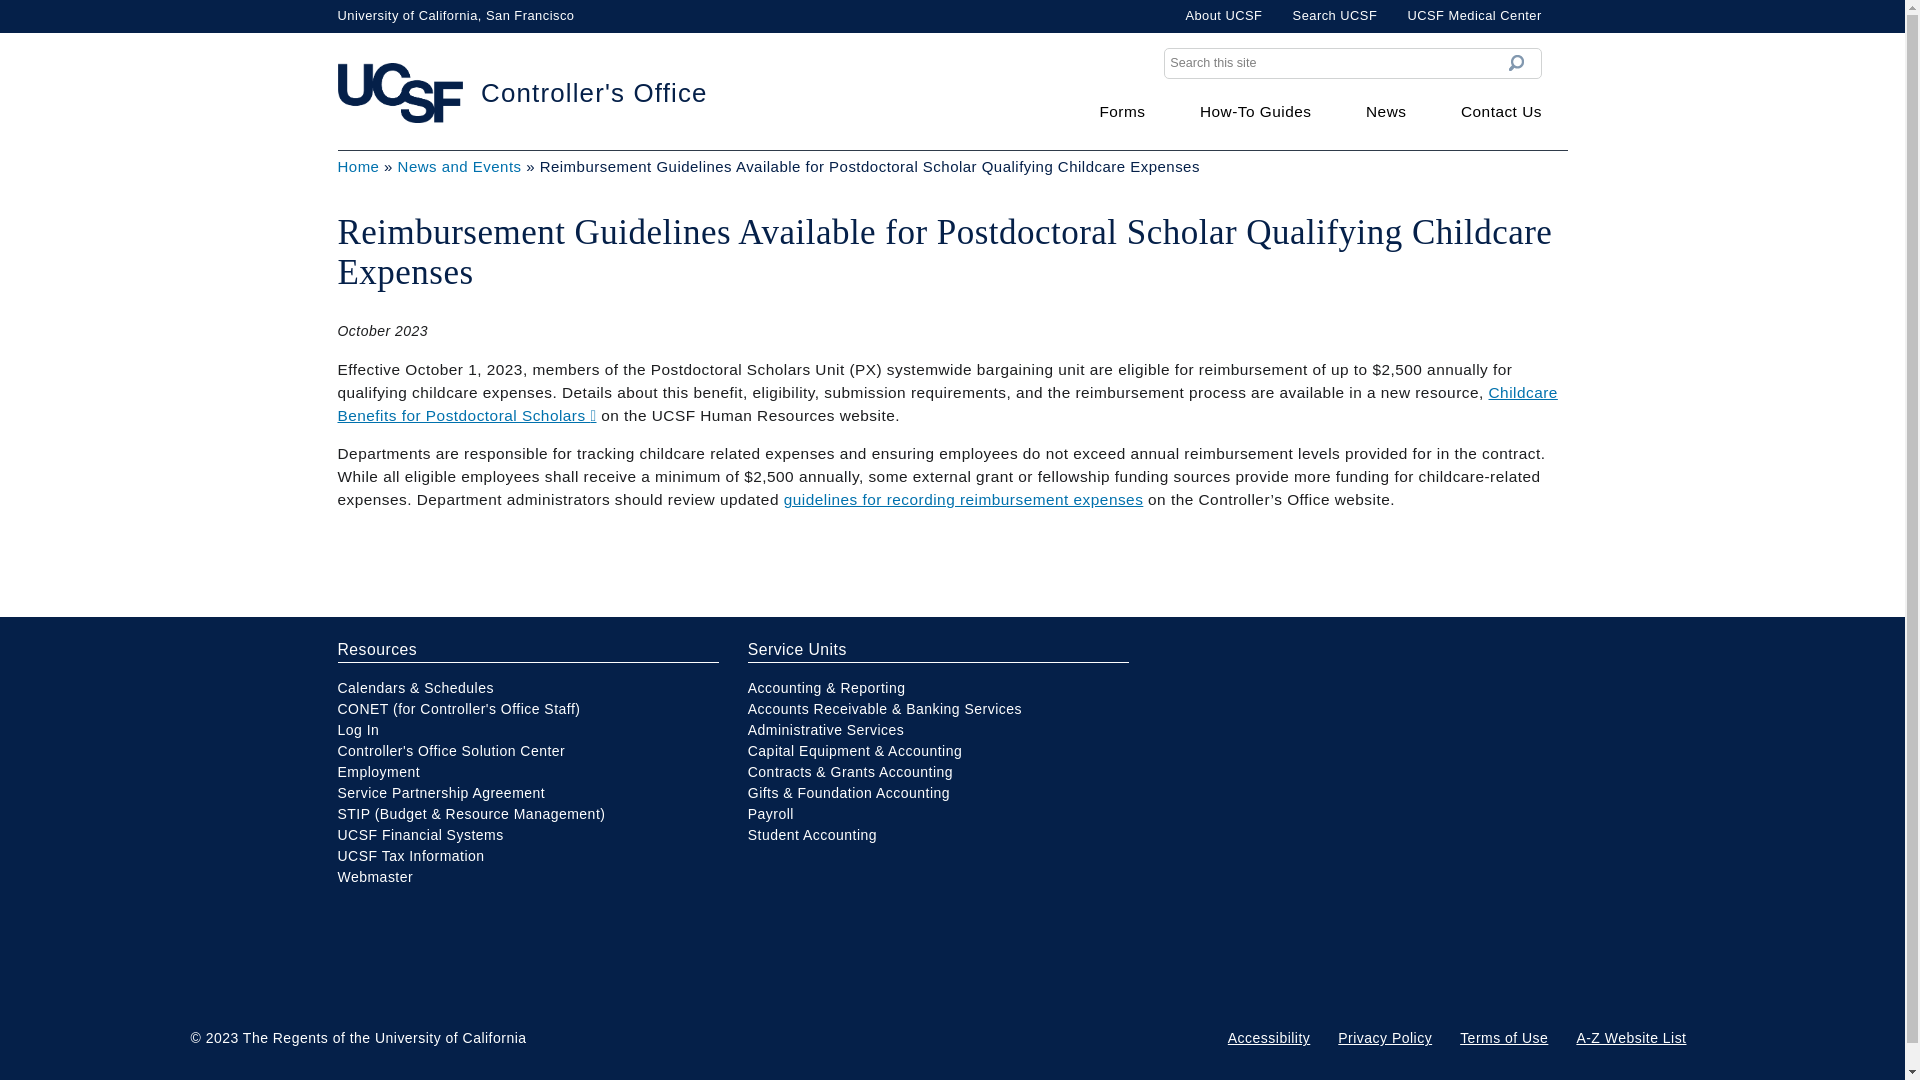  Describe the element at coordinates (376, 876) in the screenshot. I see `Webmaster` at that location.